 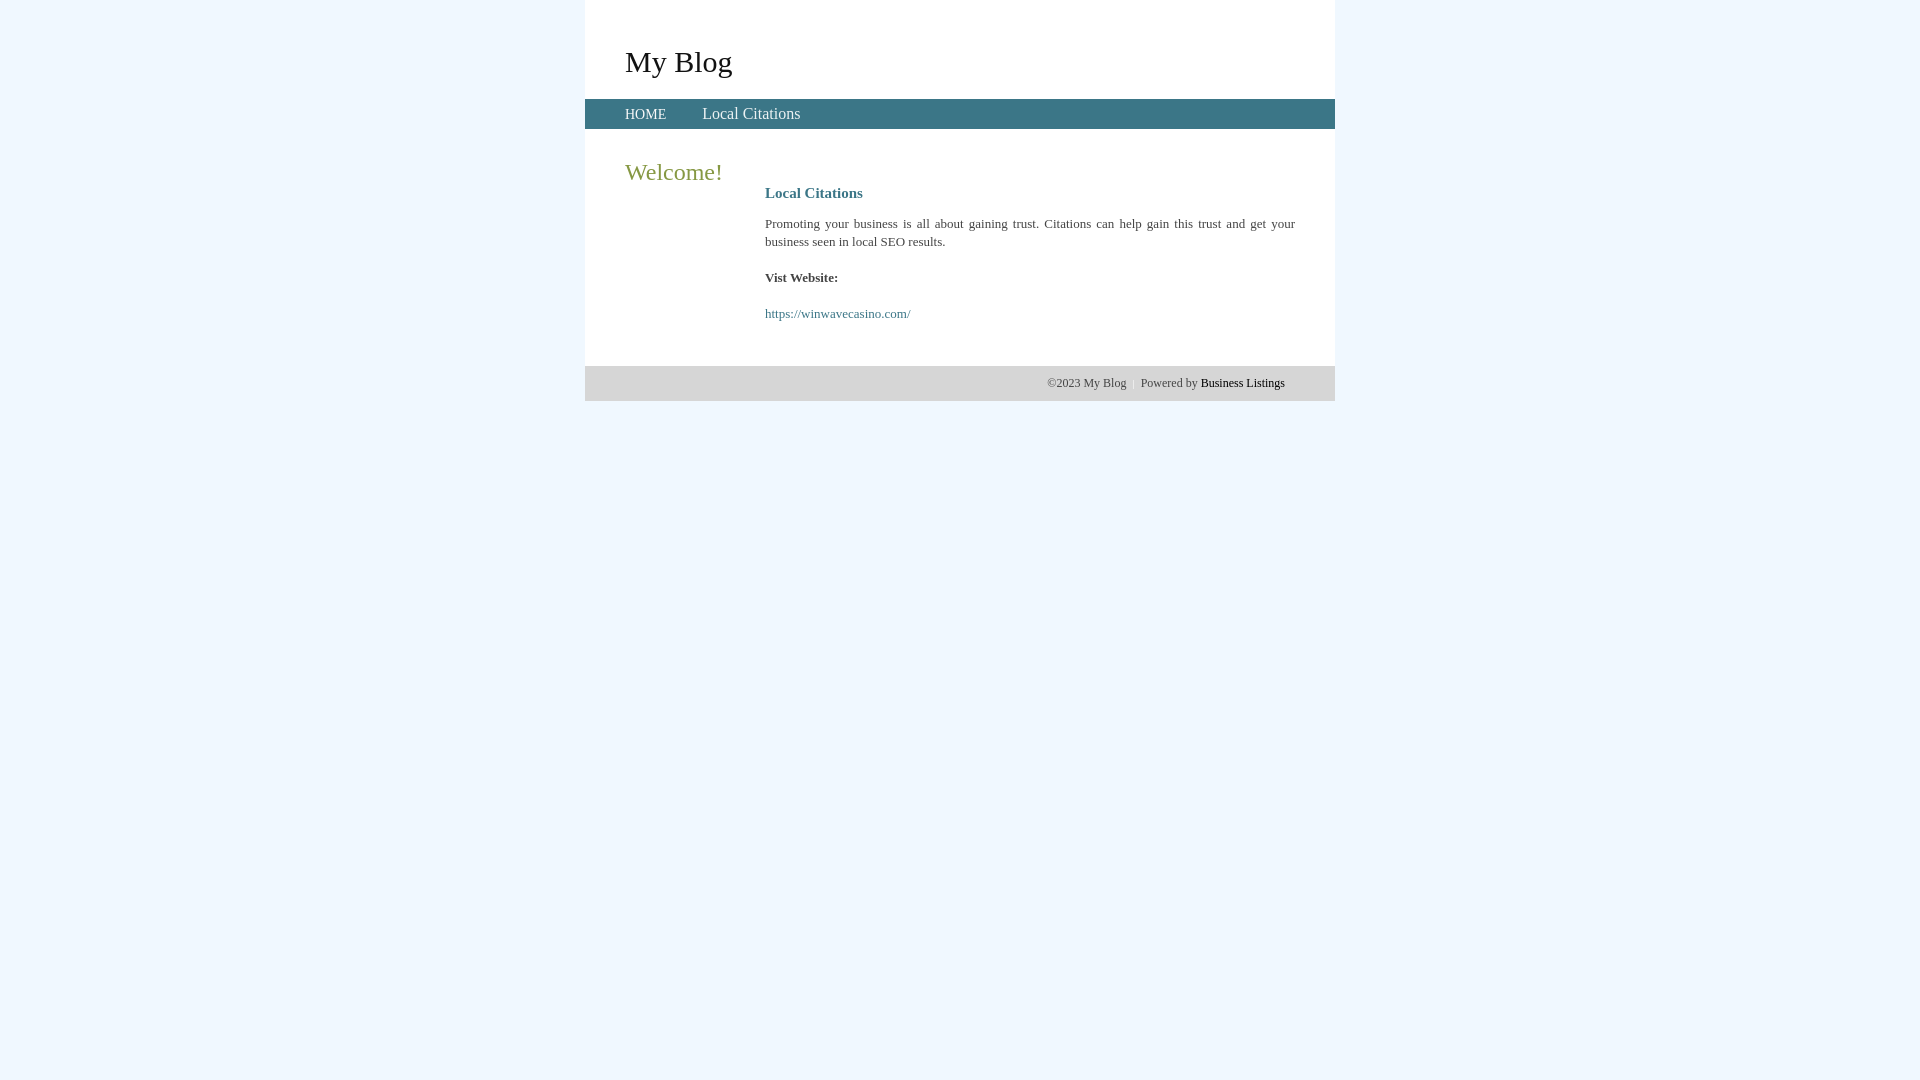 What do you see at coordinates (838, 314) in the screenshot?
I see `https://winwavecasino.com/` at bounding box center [838, 314].